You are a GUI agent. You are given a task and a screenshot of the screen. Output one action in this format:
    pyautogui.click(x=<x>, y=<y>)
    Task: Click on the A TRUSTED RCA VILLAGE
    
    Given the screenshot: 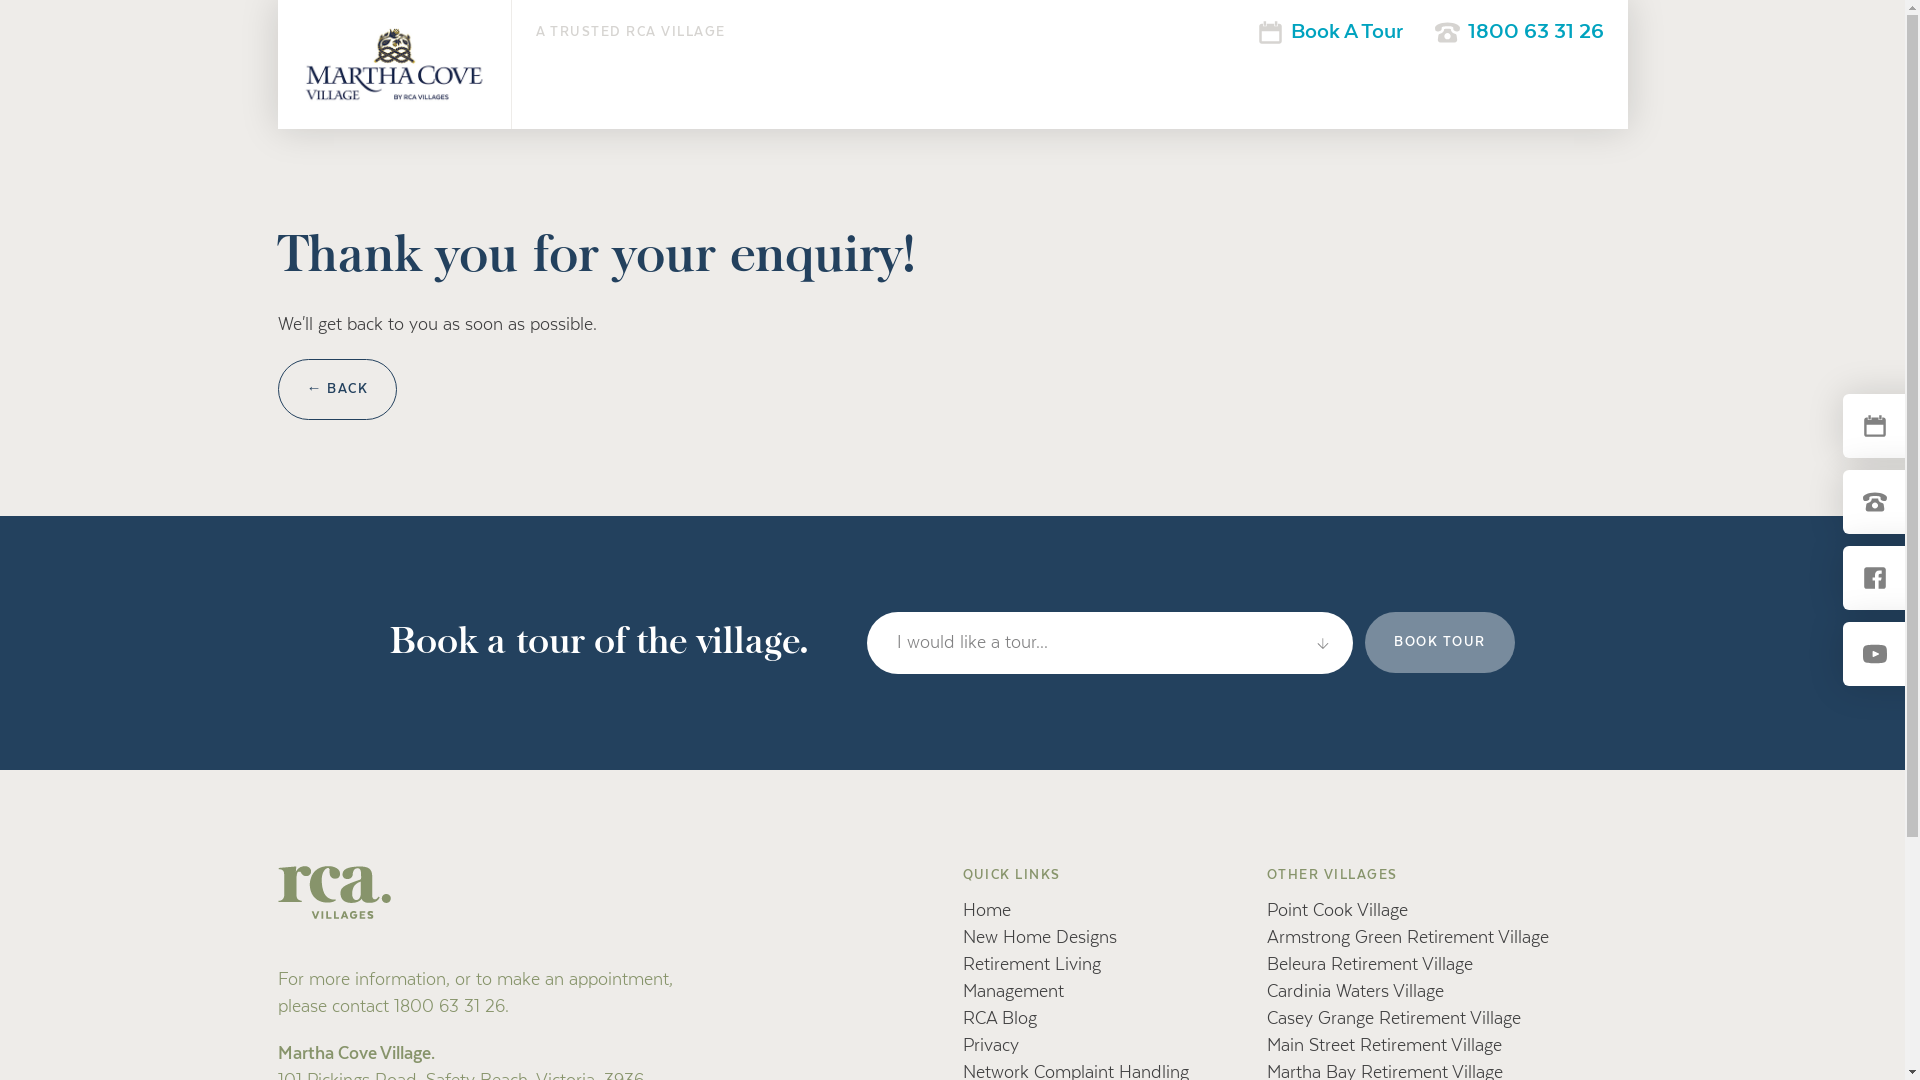 What is the action you would take?
    pyautogui.click(x=632, y=32)
    